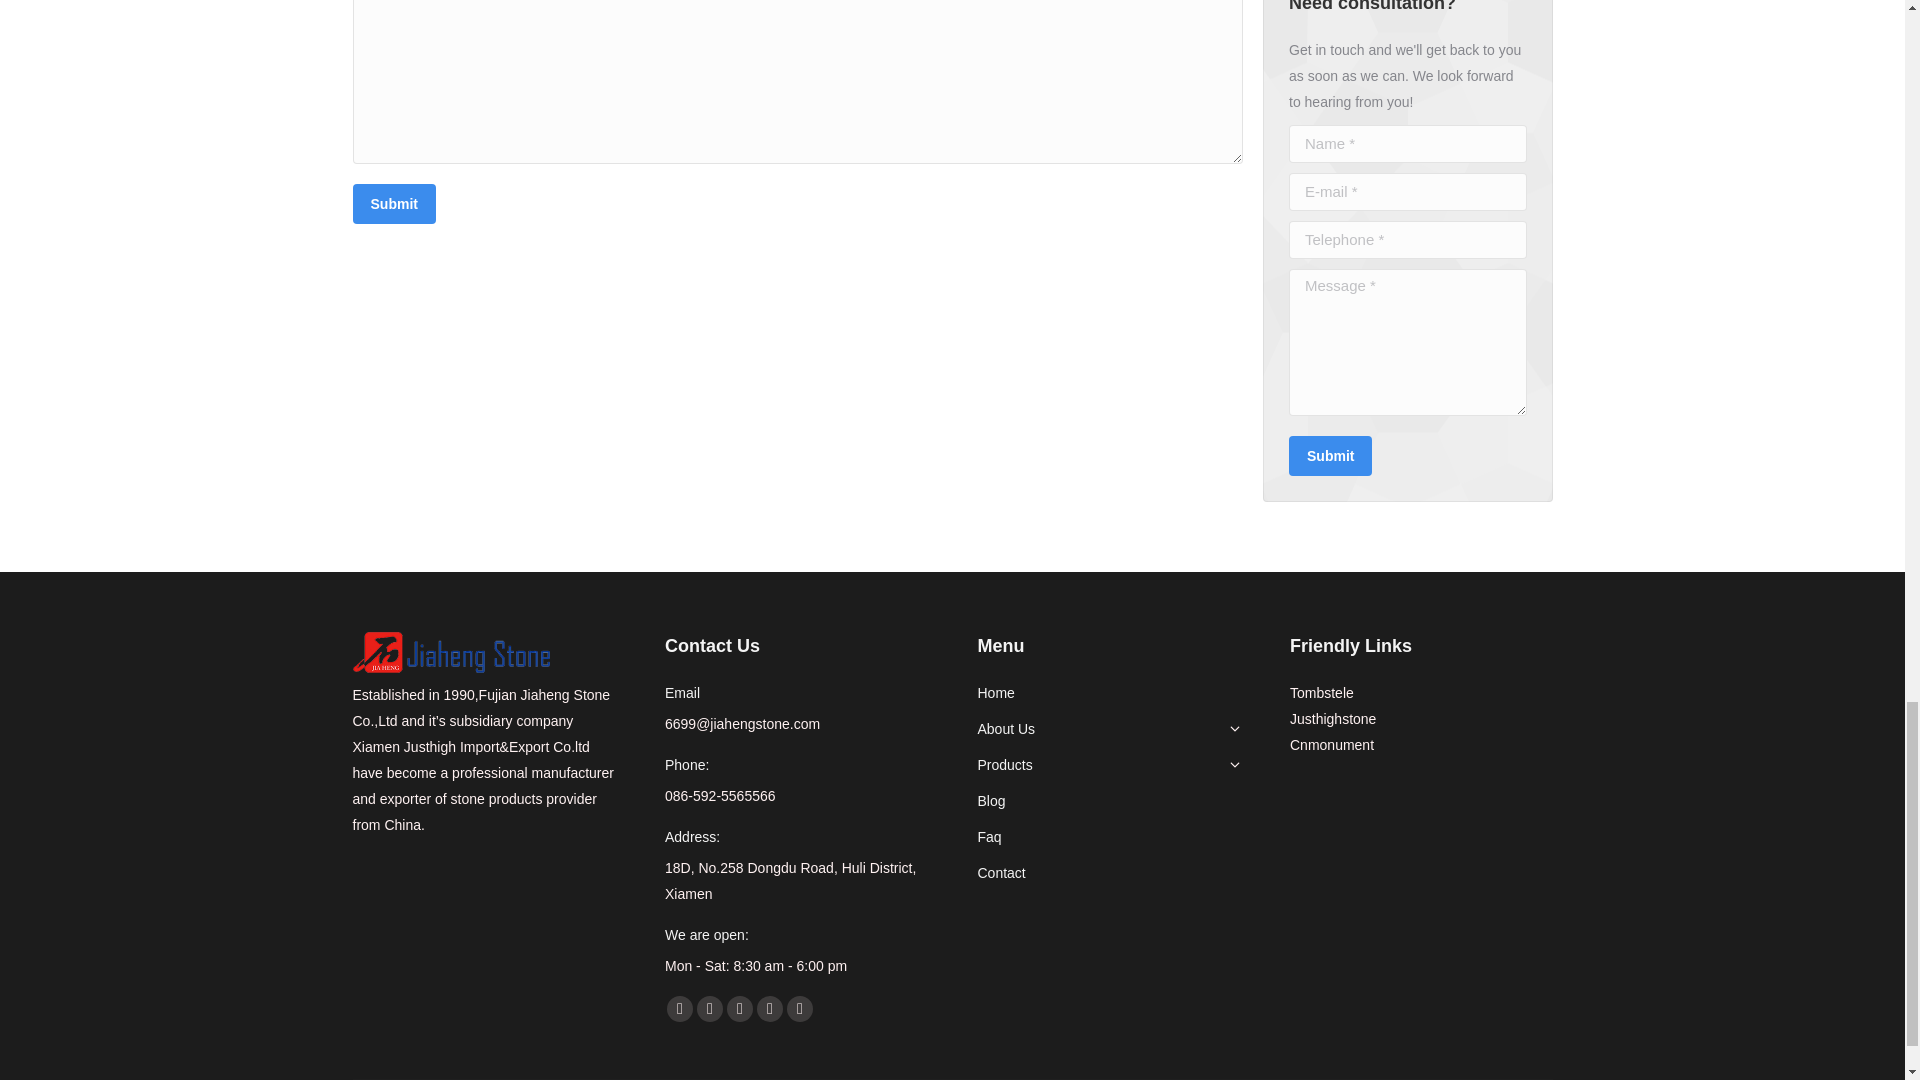  I want to click on Facebook page opens in new window, so click(680, 1008).